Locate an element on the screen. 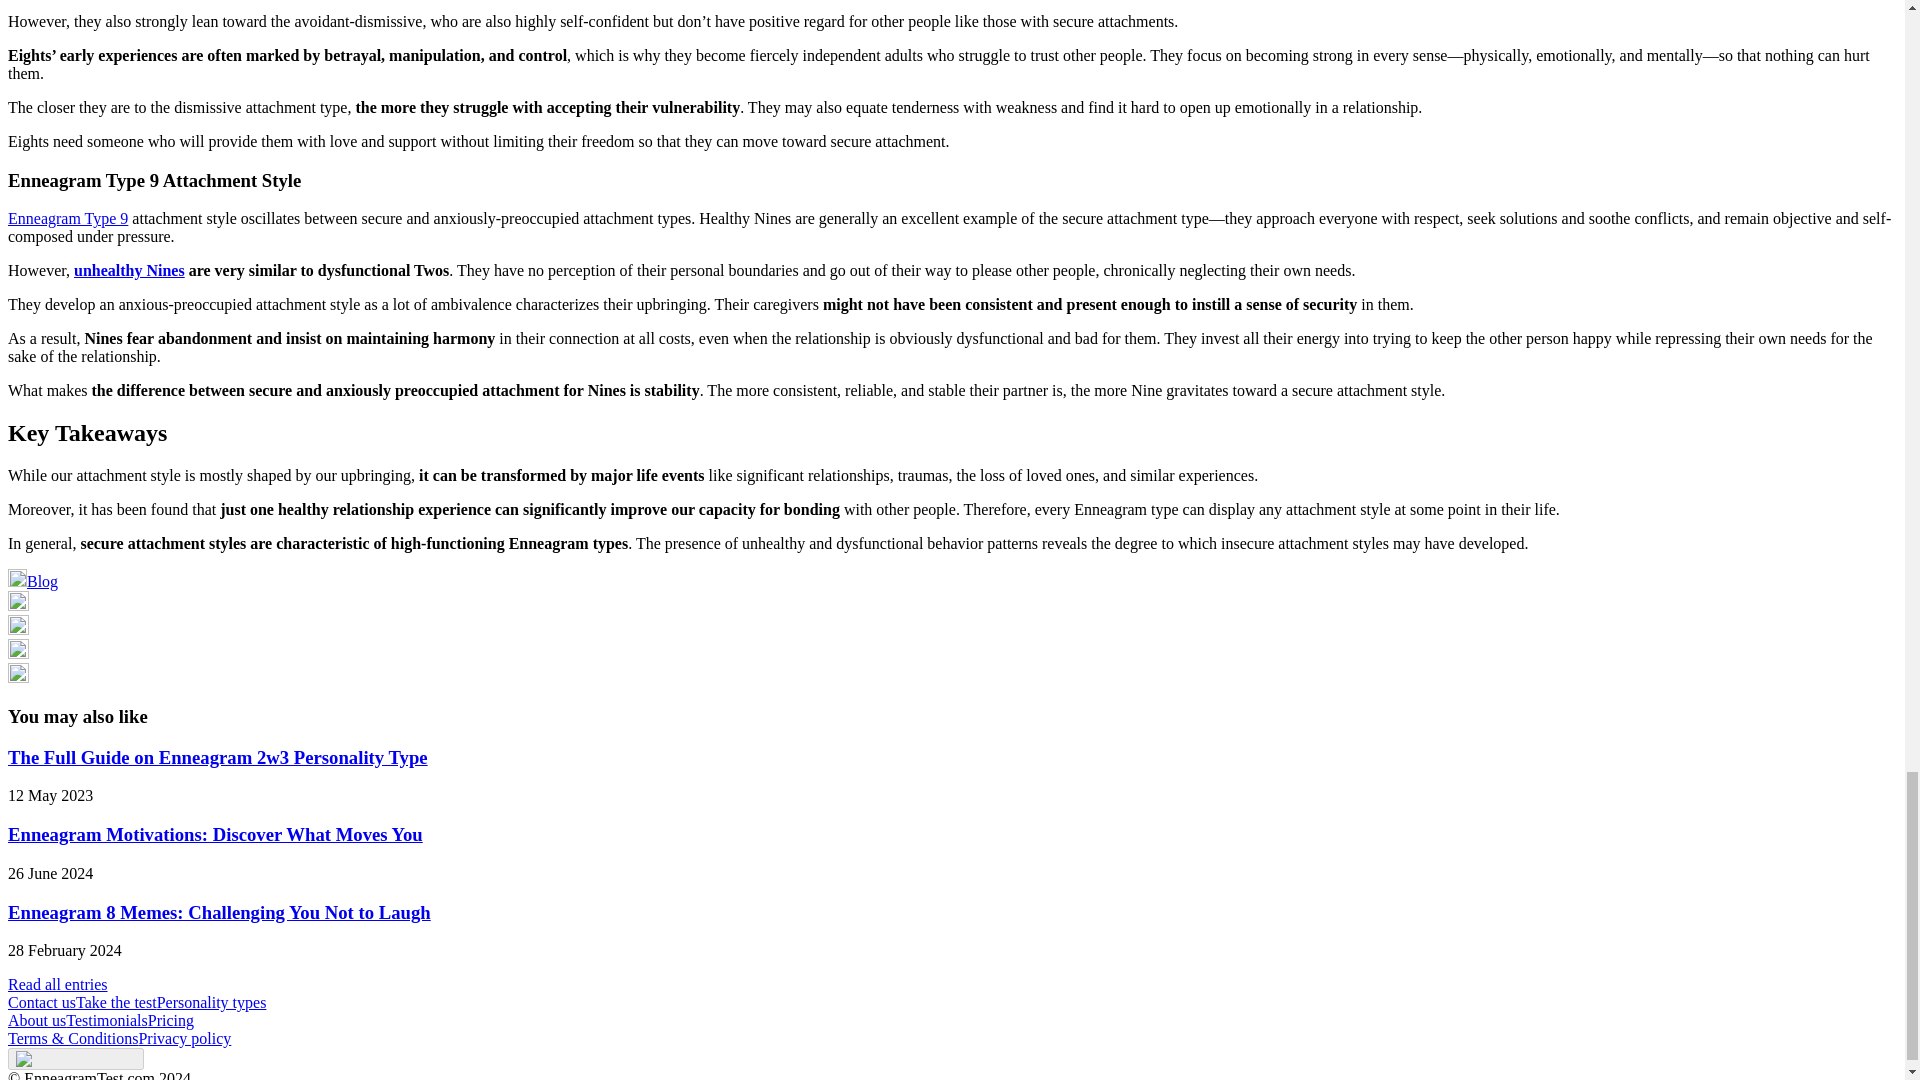 This screenshot has width=1920, height=1080. unhealthy Nines is located at coordinates (129, 270).